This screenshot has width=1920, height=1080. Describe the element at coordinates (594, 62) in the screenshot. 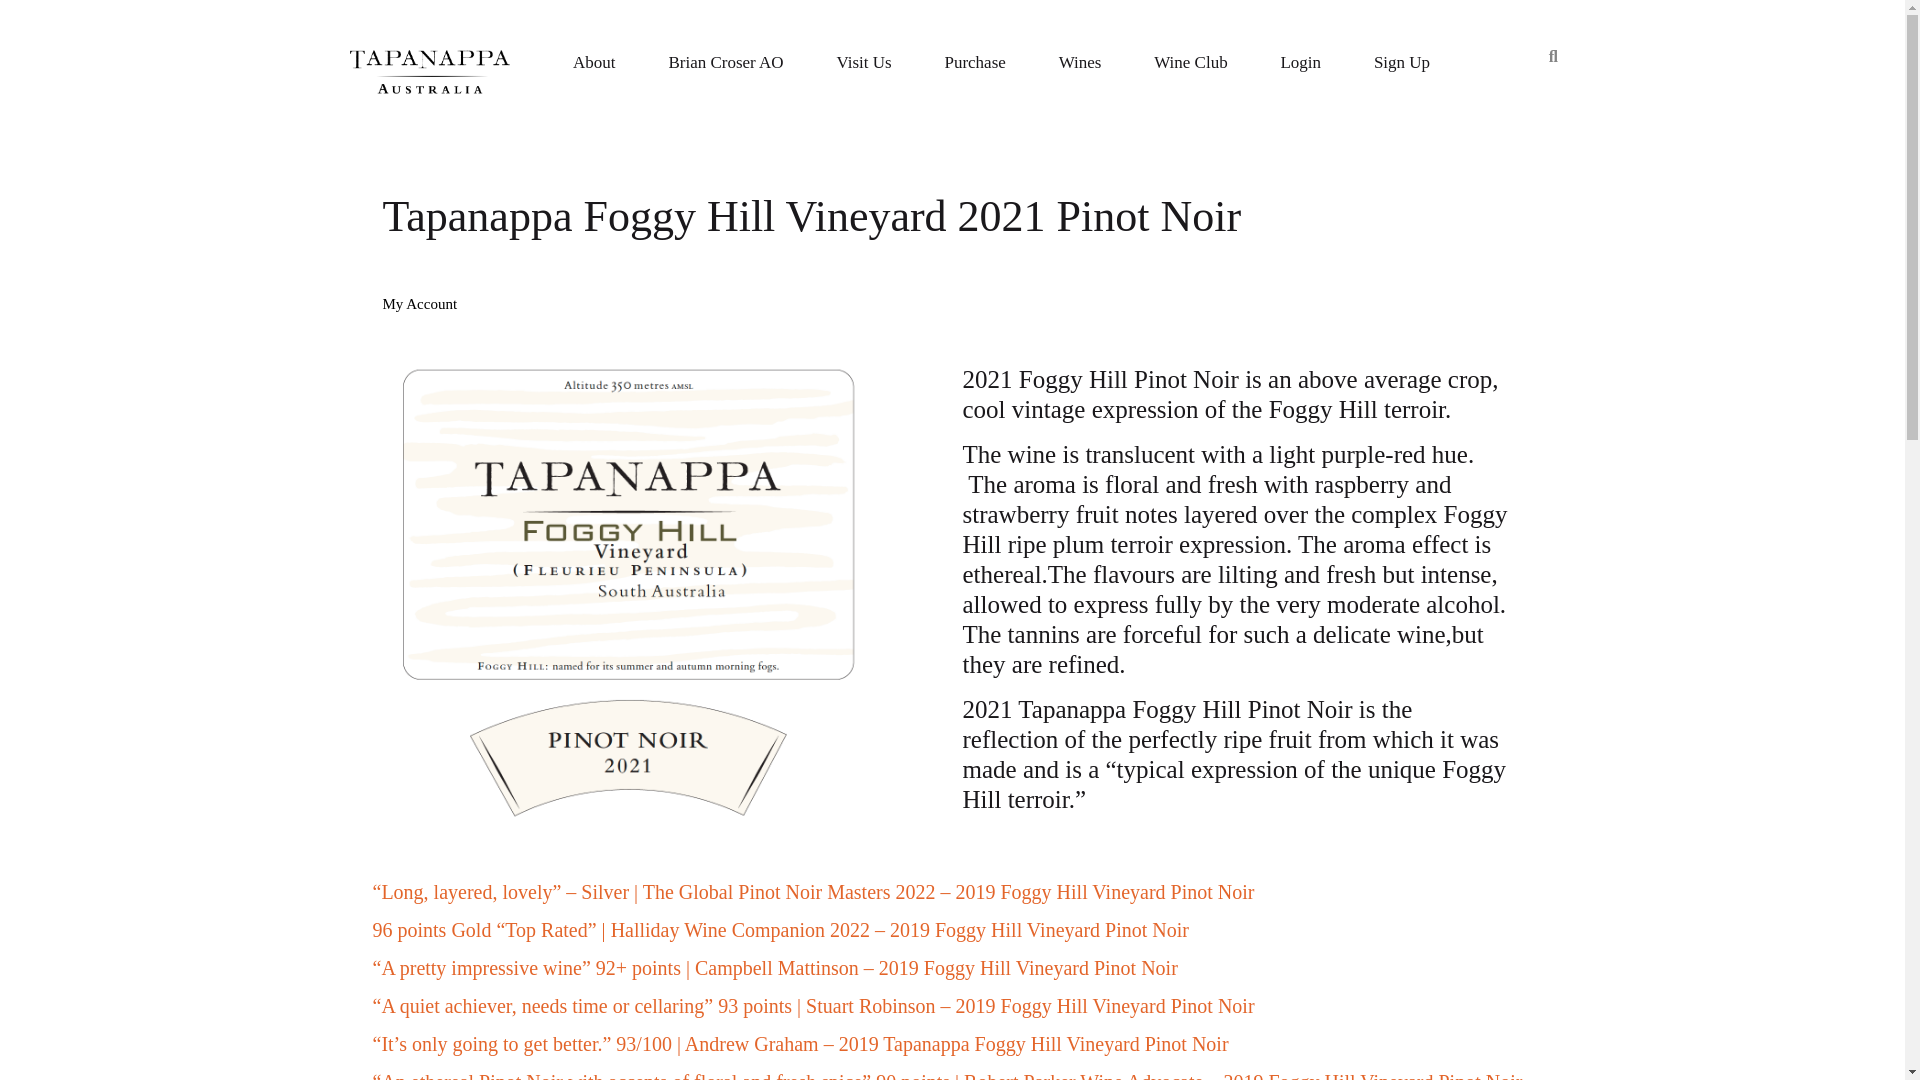

I see `About` at that location.